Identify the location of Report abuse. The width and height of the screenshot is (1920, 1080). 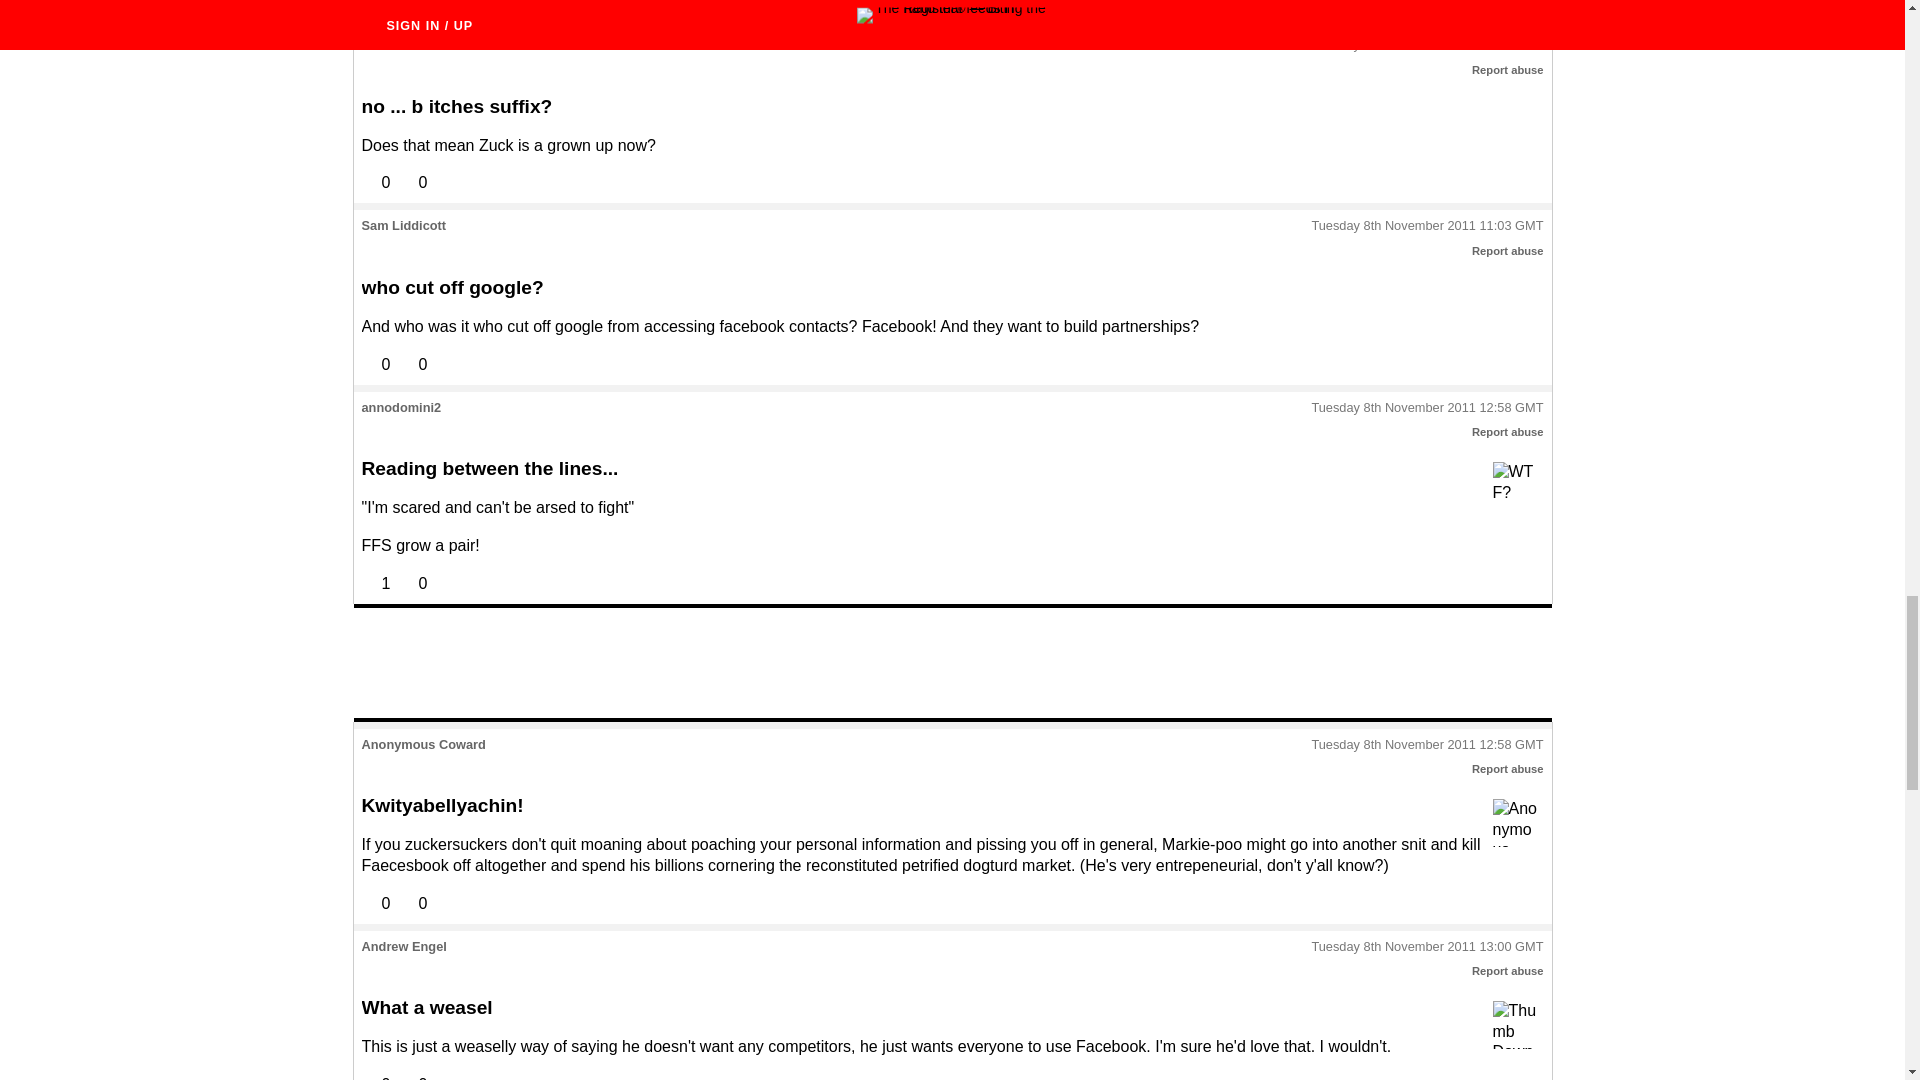
(1508, 768).